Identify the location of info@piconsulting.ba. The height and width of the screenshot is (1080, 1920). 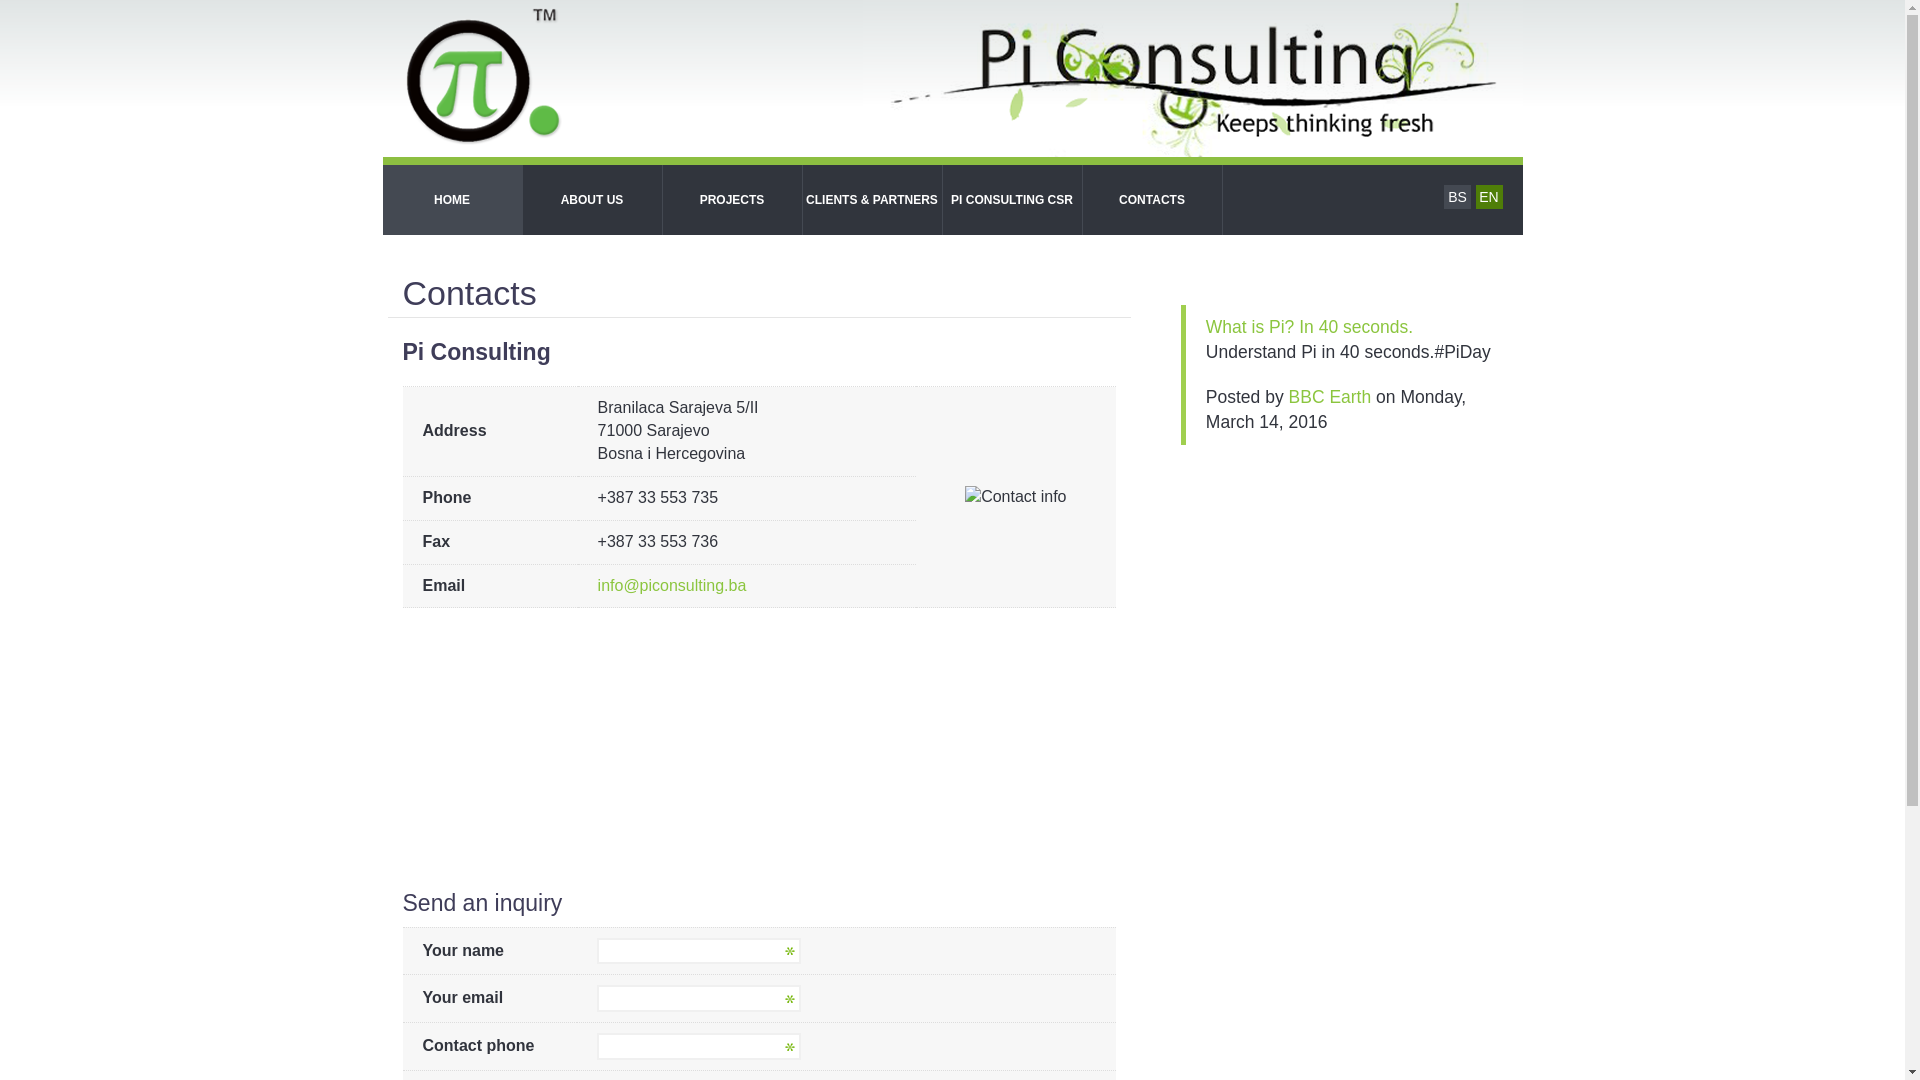
(672, 586).